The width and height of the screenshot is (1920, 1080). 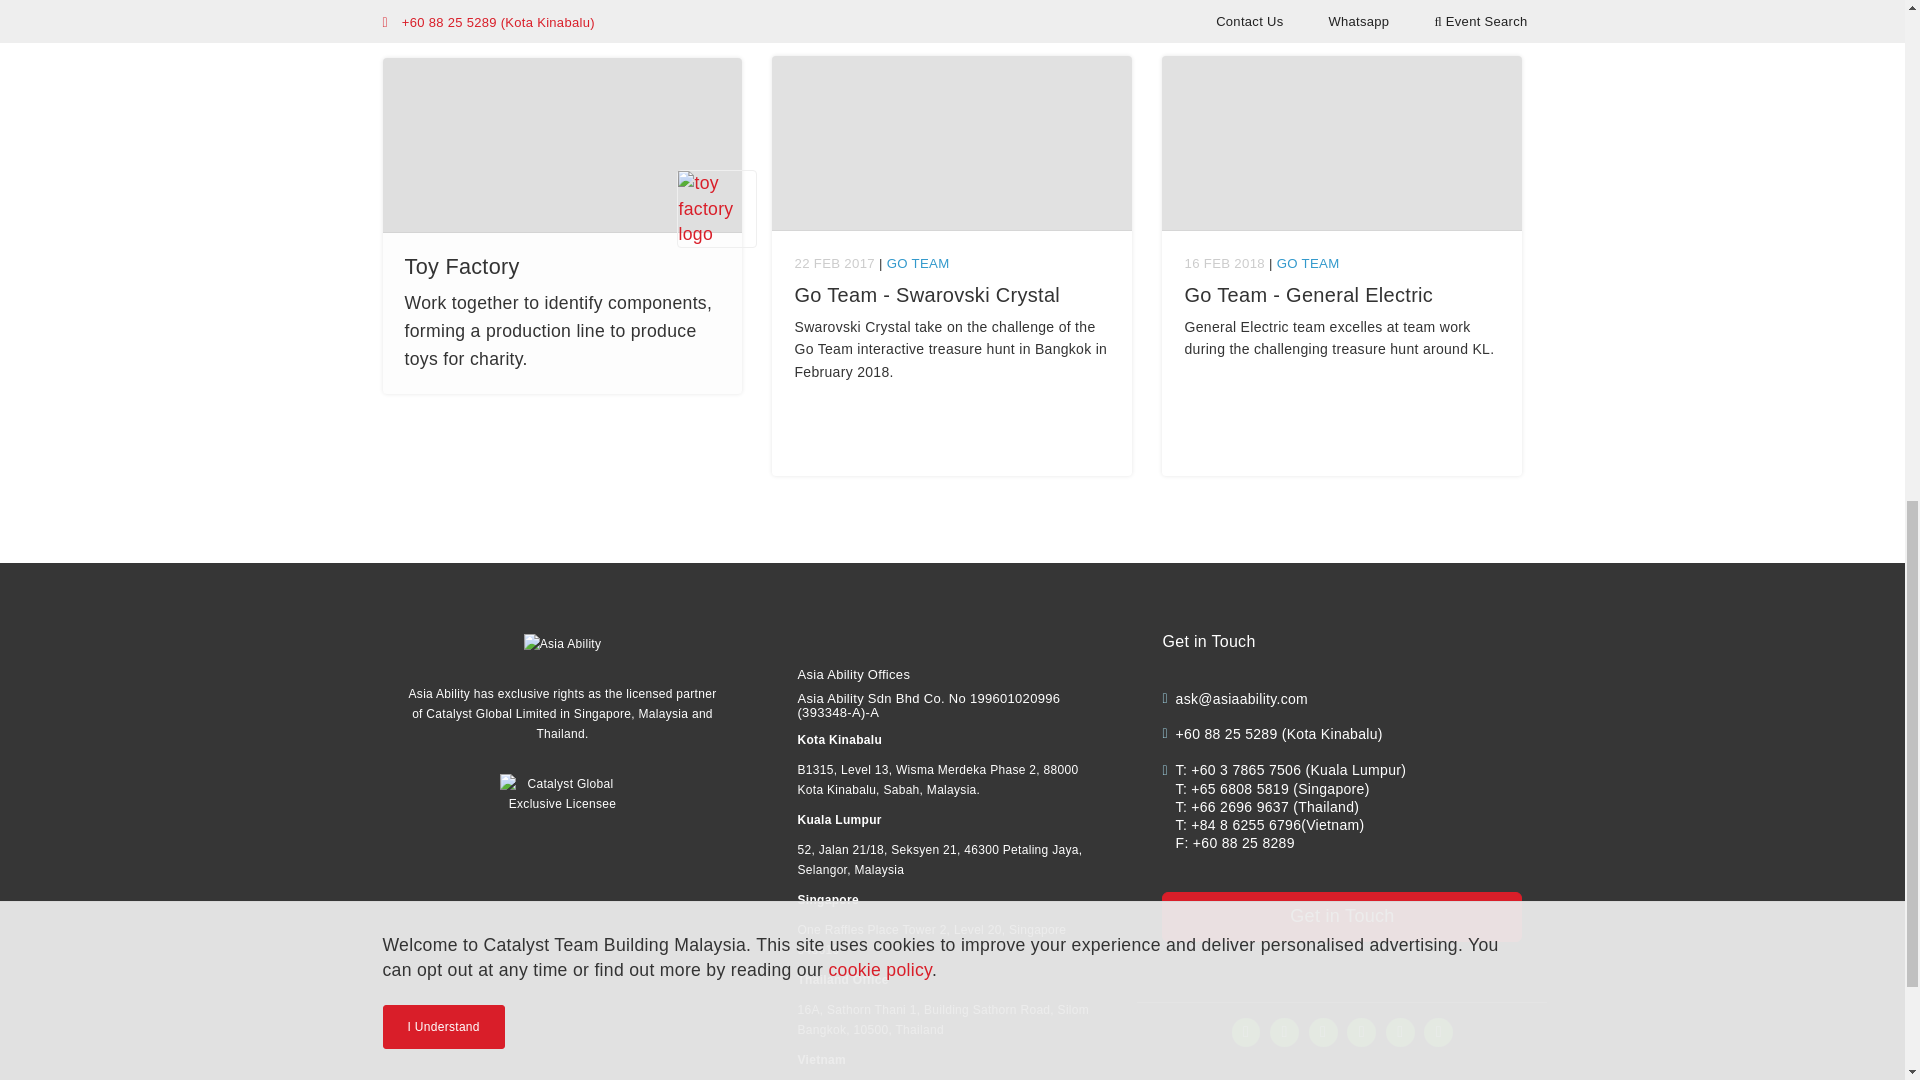 I want to click on Follow us on Twitter, so click(x=1362, y=1032).